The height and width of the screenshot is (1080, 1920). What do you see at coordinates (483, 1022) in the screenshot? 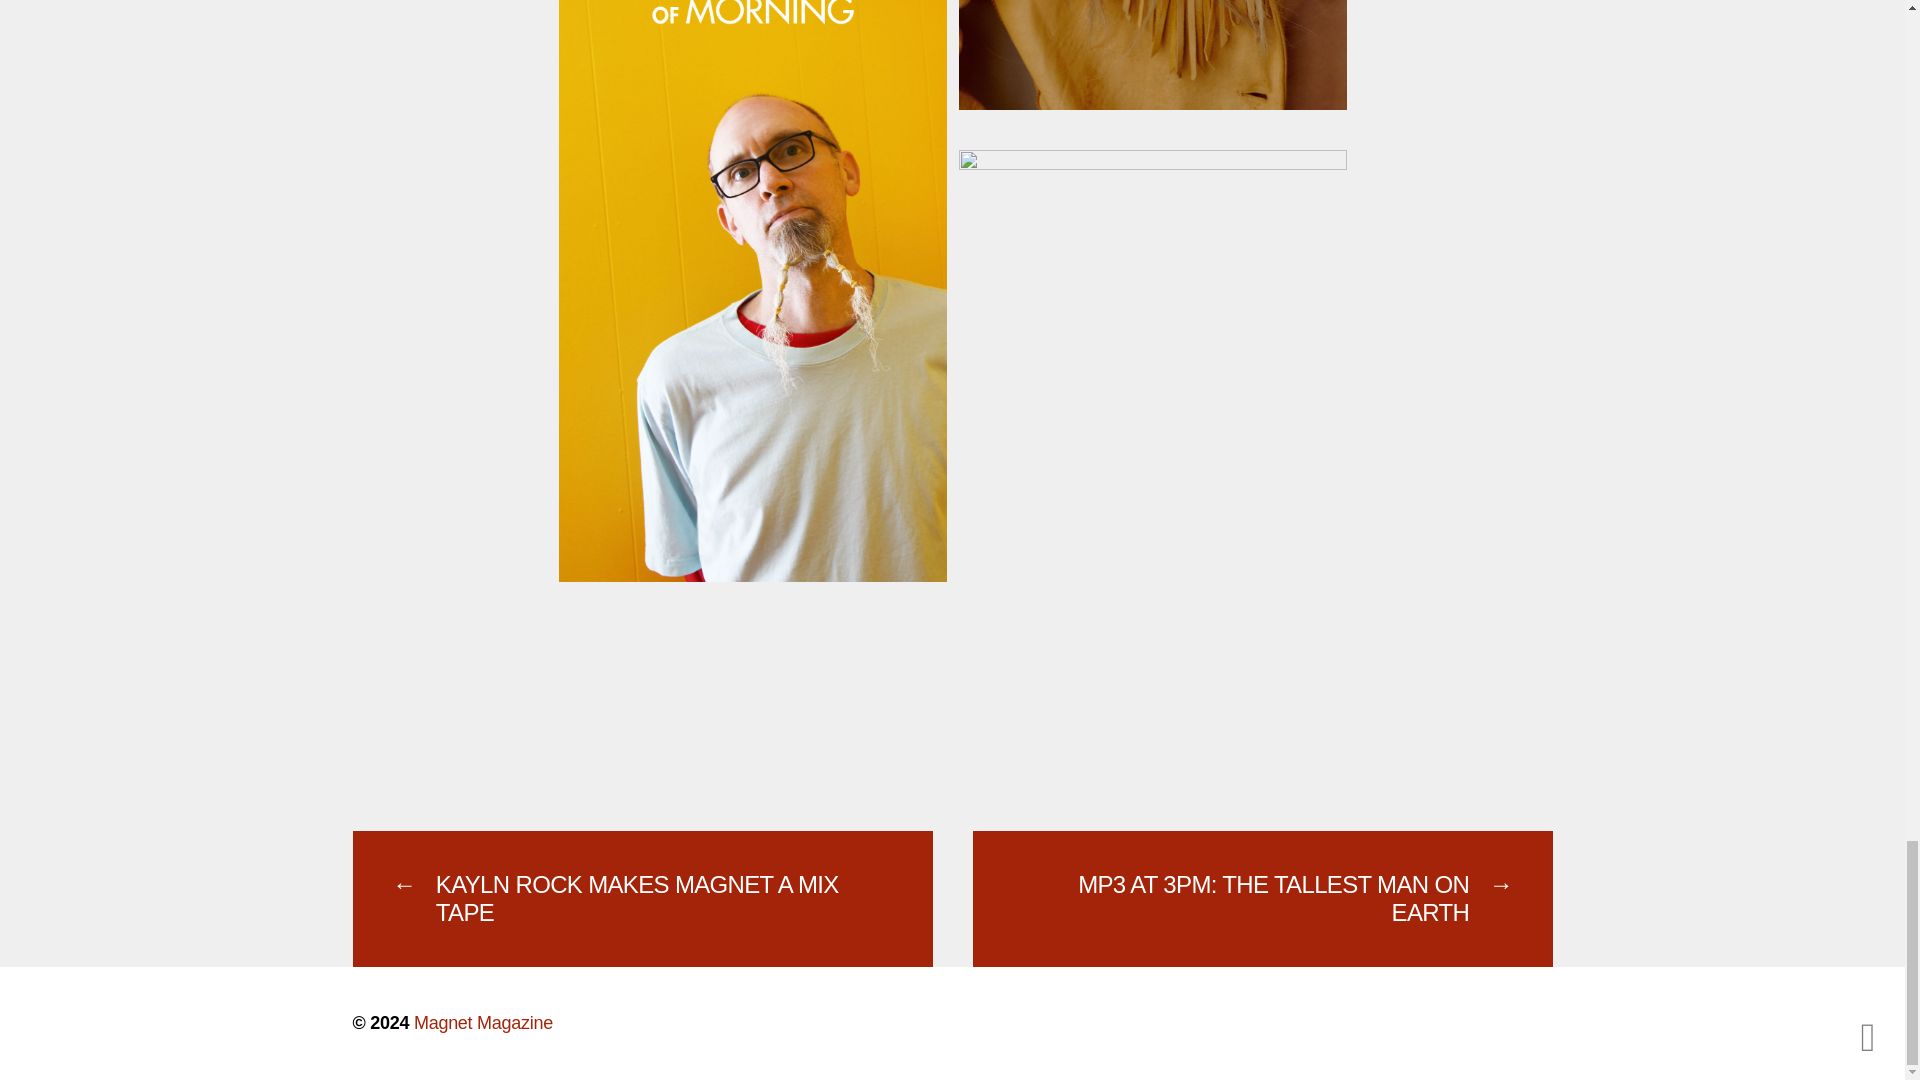
I see `Magnet Magazine` at bounding box center [483, 1022].